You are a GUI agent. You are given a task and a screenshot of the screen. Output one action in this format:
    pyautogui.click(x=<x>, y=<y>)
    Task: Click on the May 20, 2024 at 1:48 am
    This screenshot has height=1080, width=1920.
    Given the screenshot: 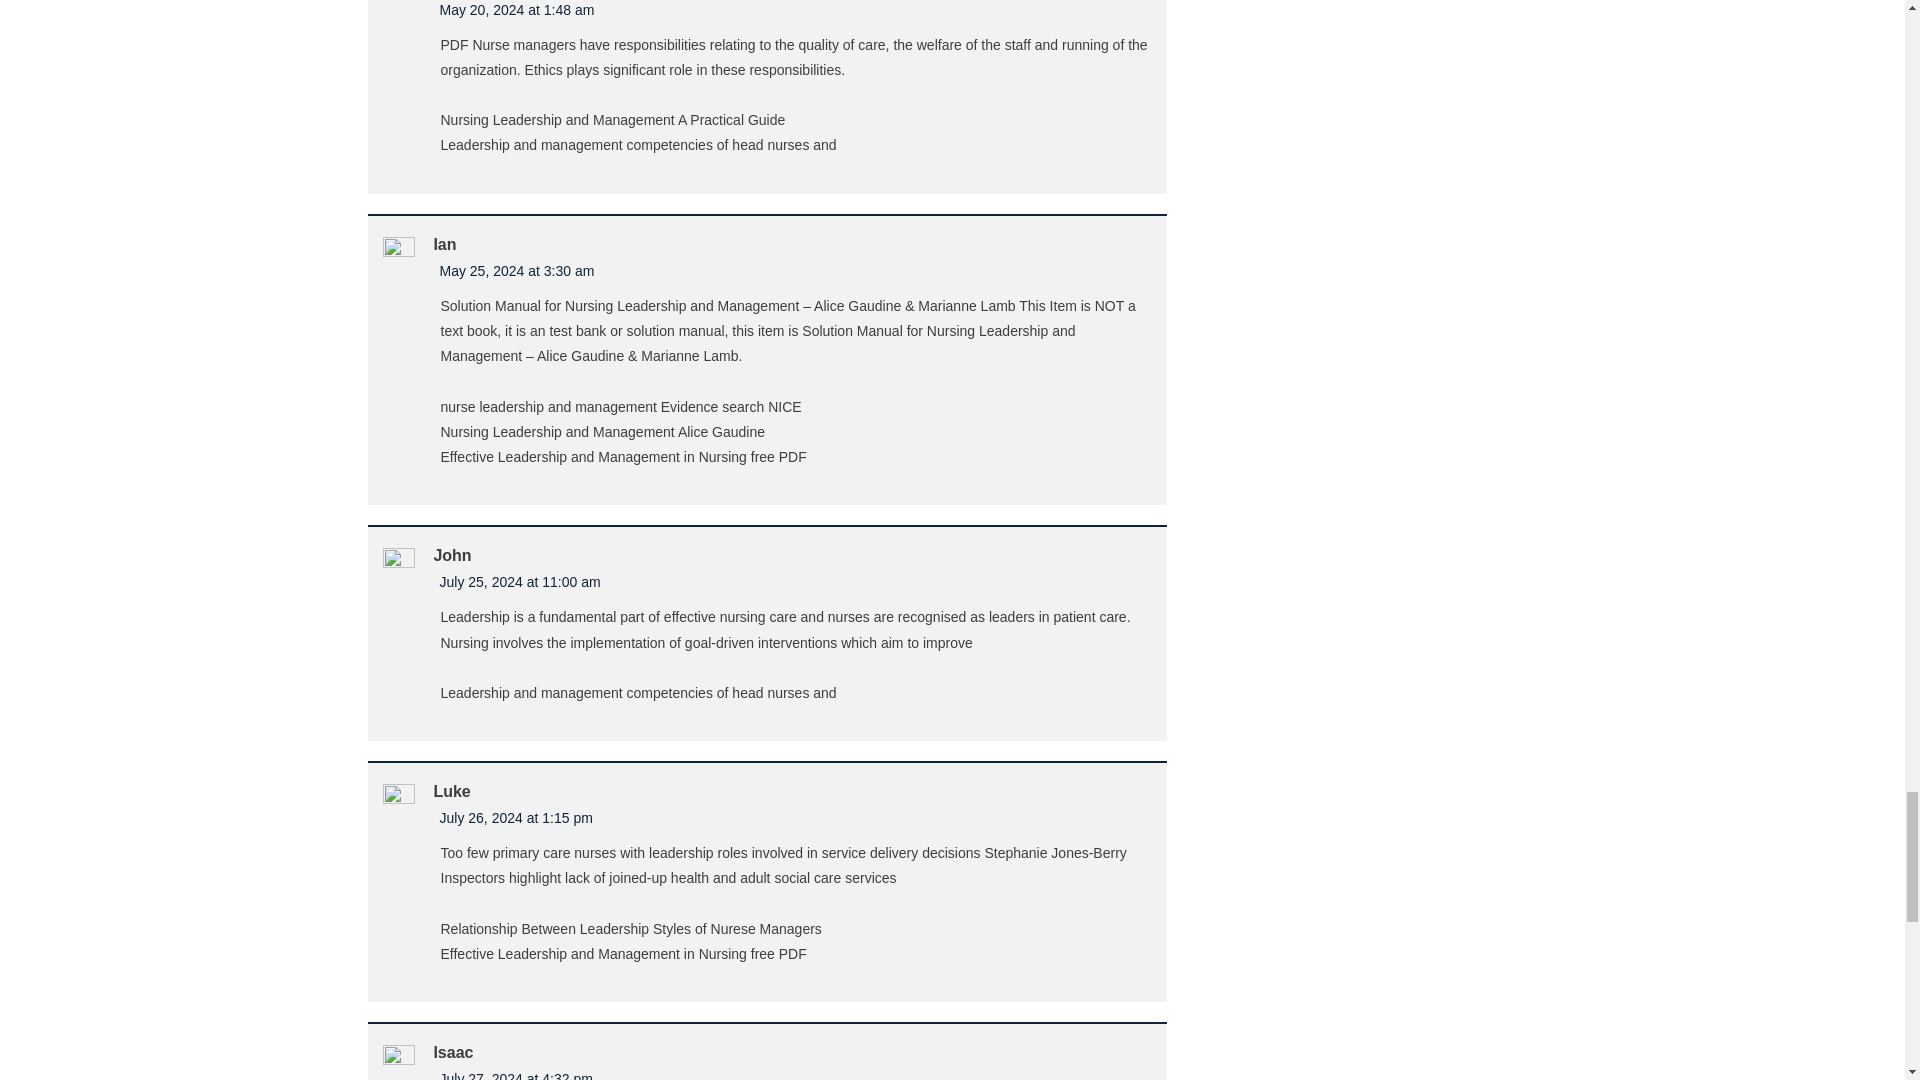 What is the action you would take?
    pyautogui.click(x=517, y=10)
    